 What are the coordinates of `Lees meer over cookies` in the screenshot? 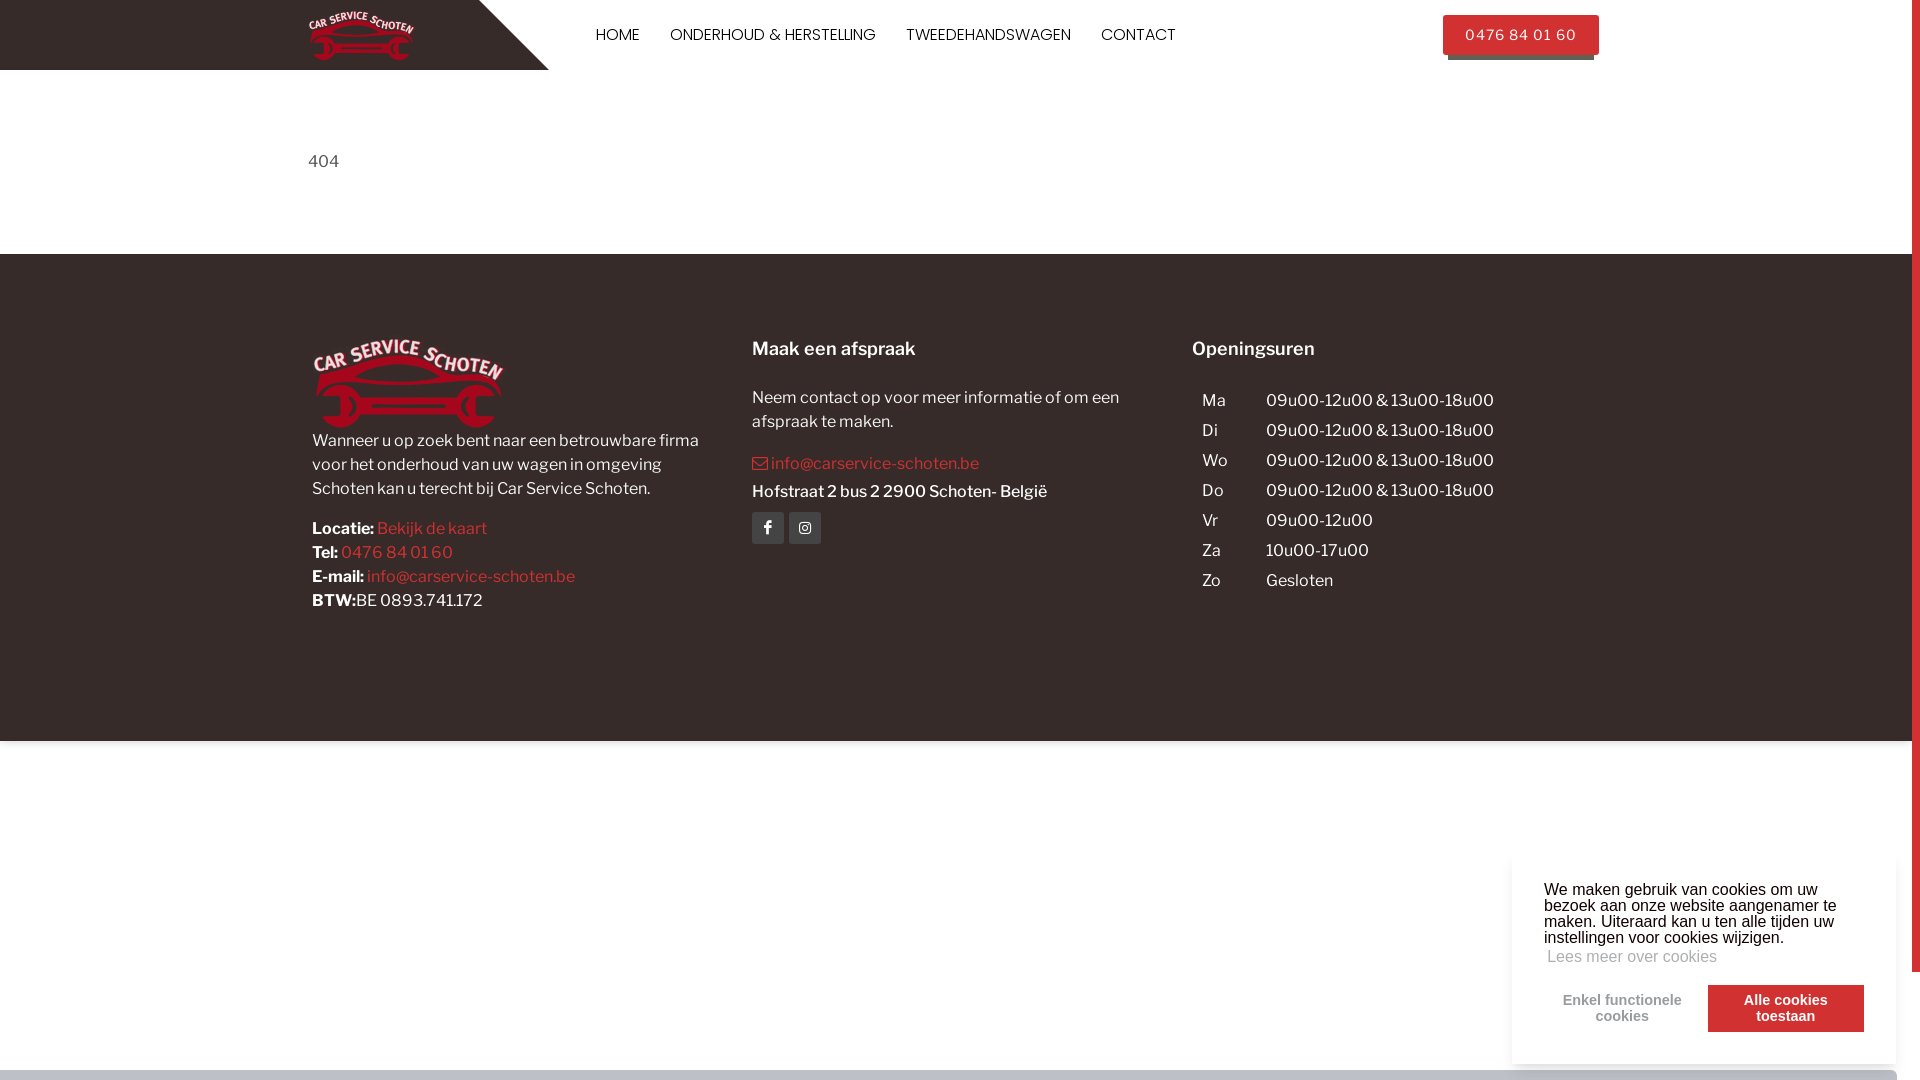 It's located at (1632, 957).